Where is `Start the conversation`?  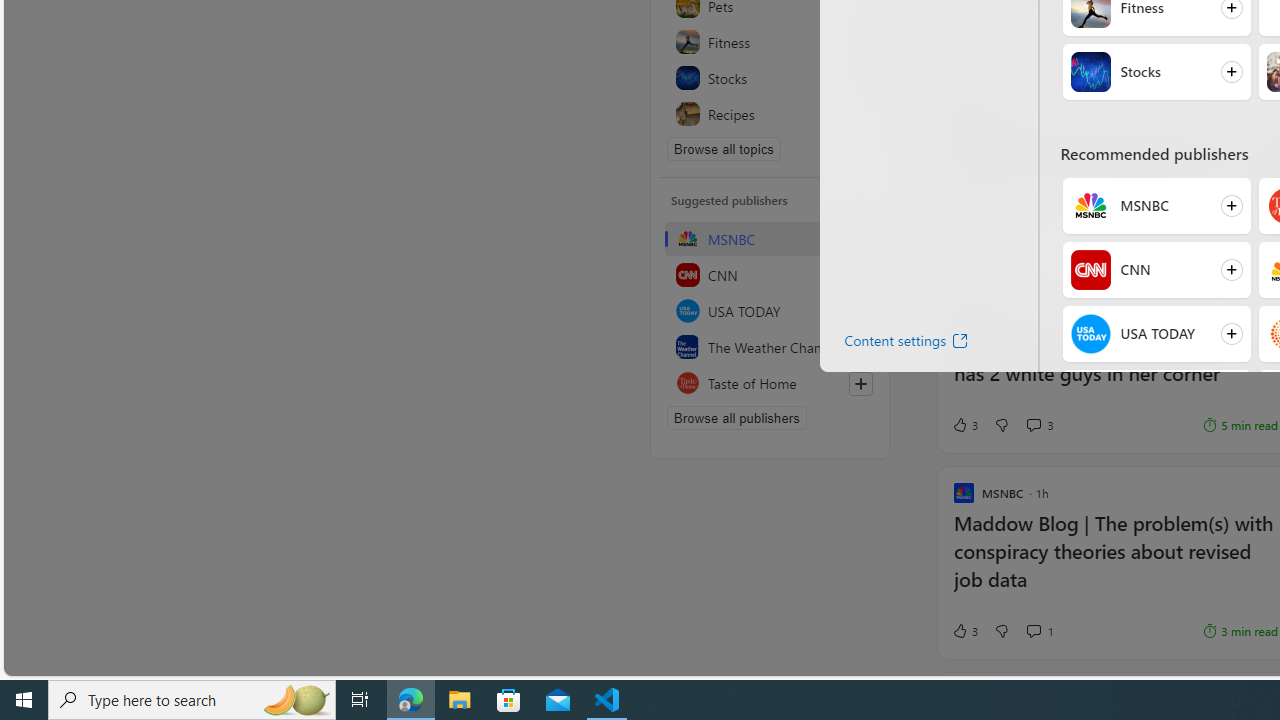
Start the conversation is located at coordinates (1033, 246).